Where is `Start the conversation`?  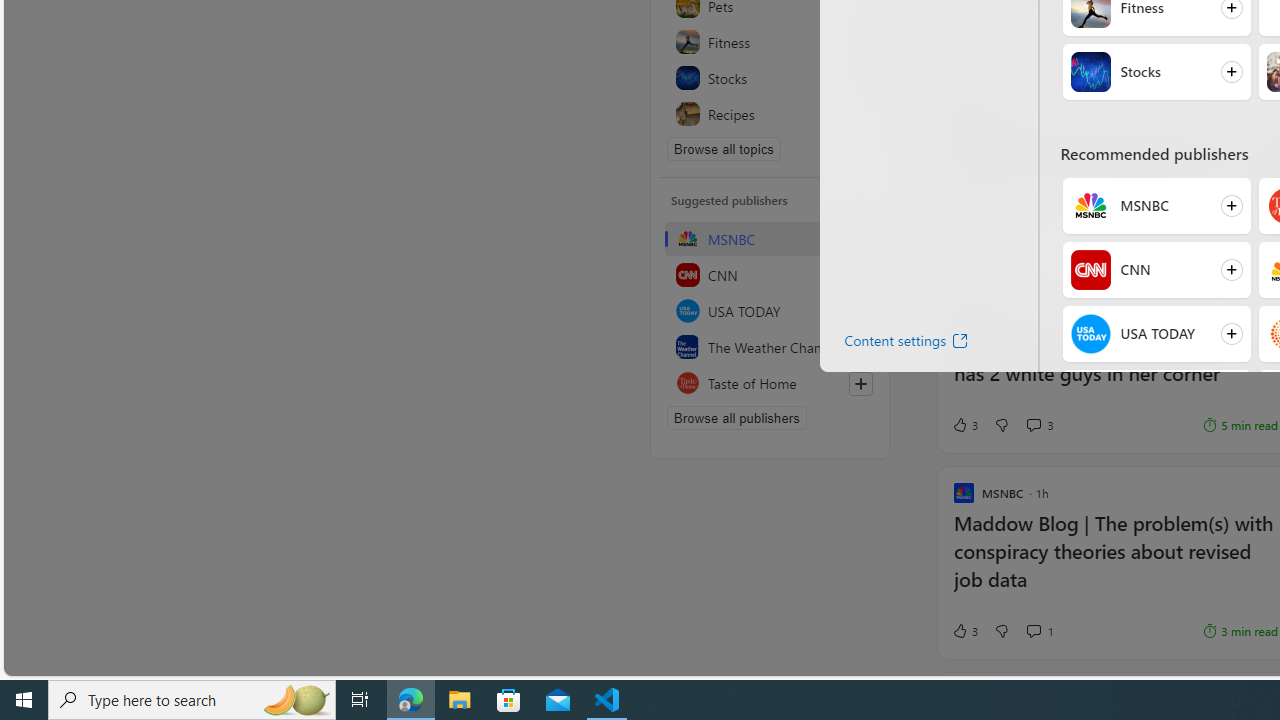
Start the conversation is located at coordinates (1033, 246).